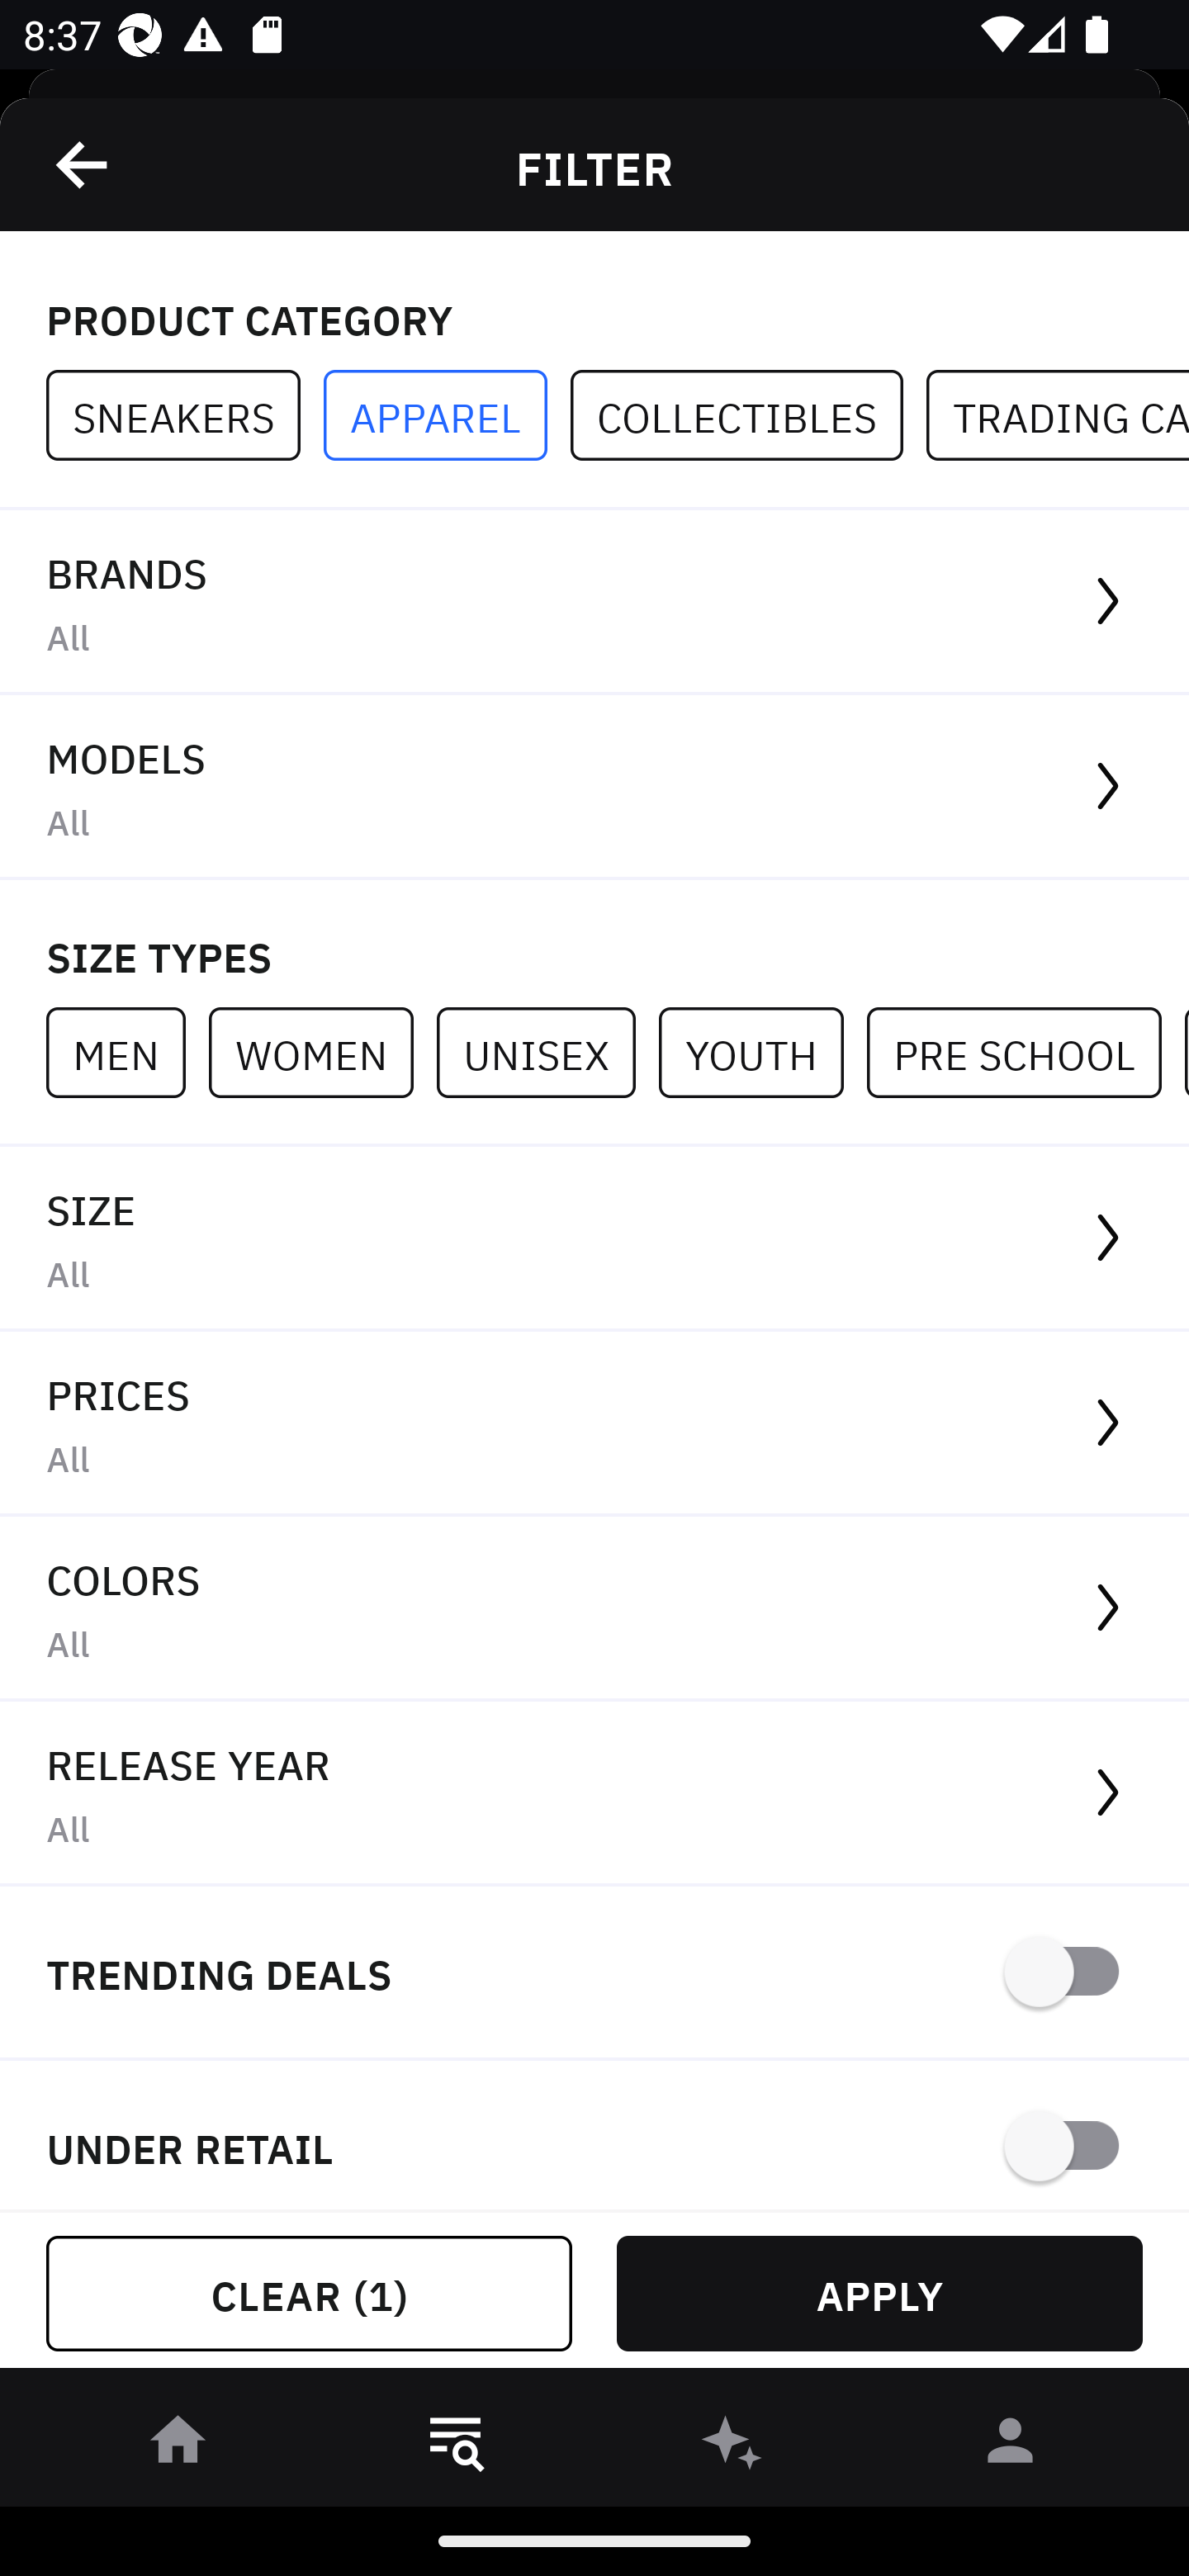 This screenshot has height=2576, width=1189. Describe the element at coordinates (1057, 416) in the screenshot. I see `TRADING CARDS` at that location.